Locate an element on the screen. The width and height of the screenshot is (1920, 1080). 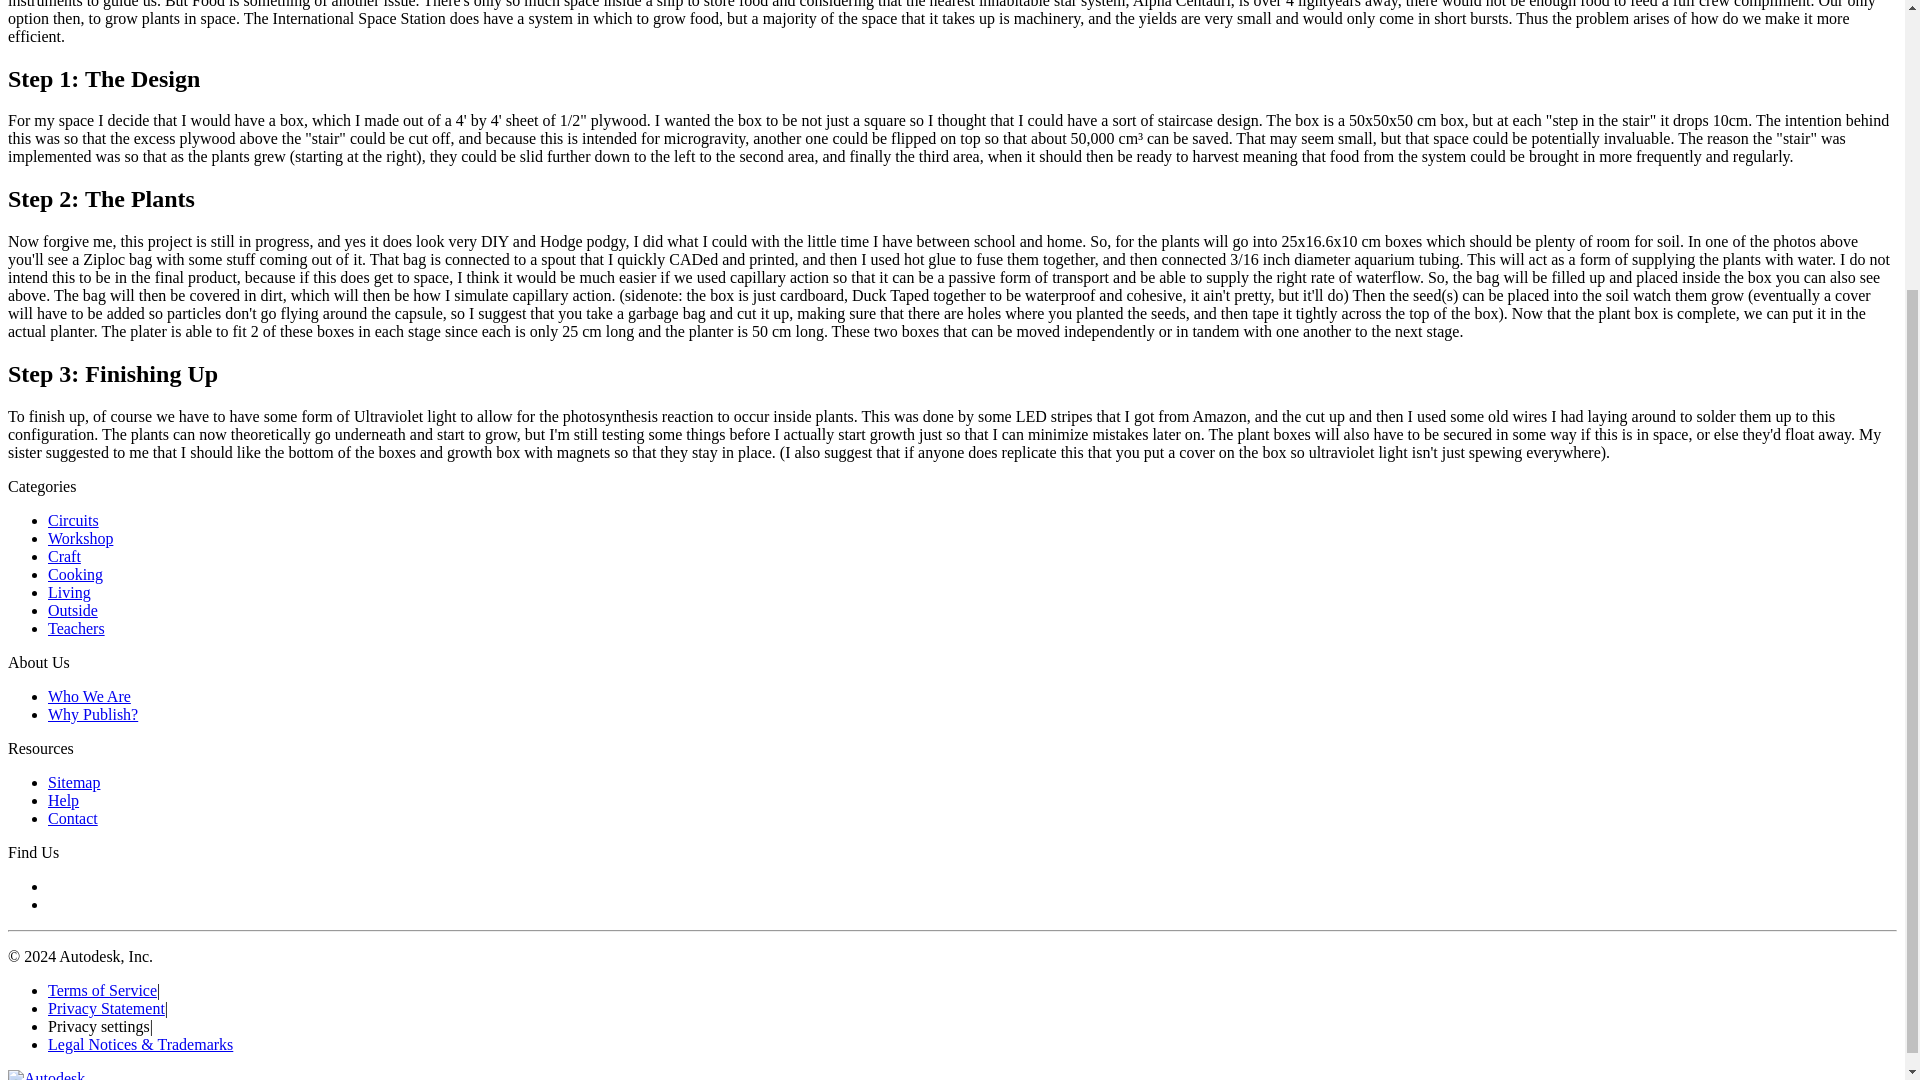
Sitemap is located at coordinates (74, 782).